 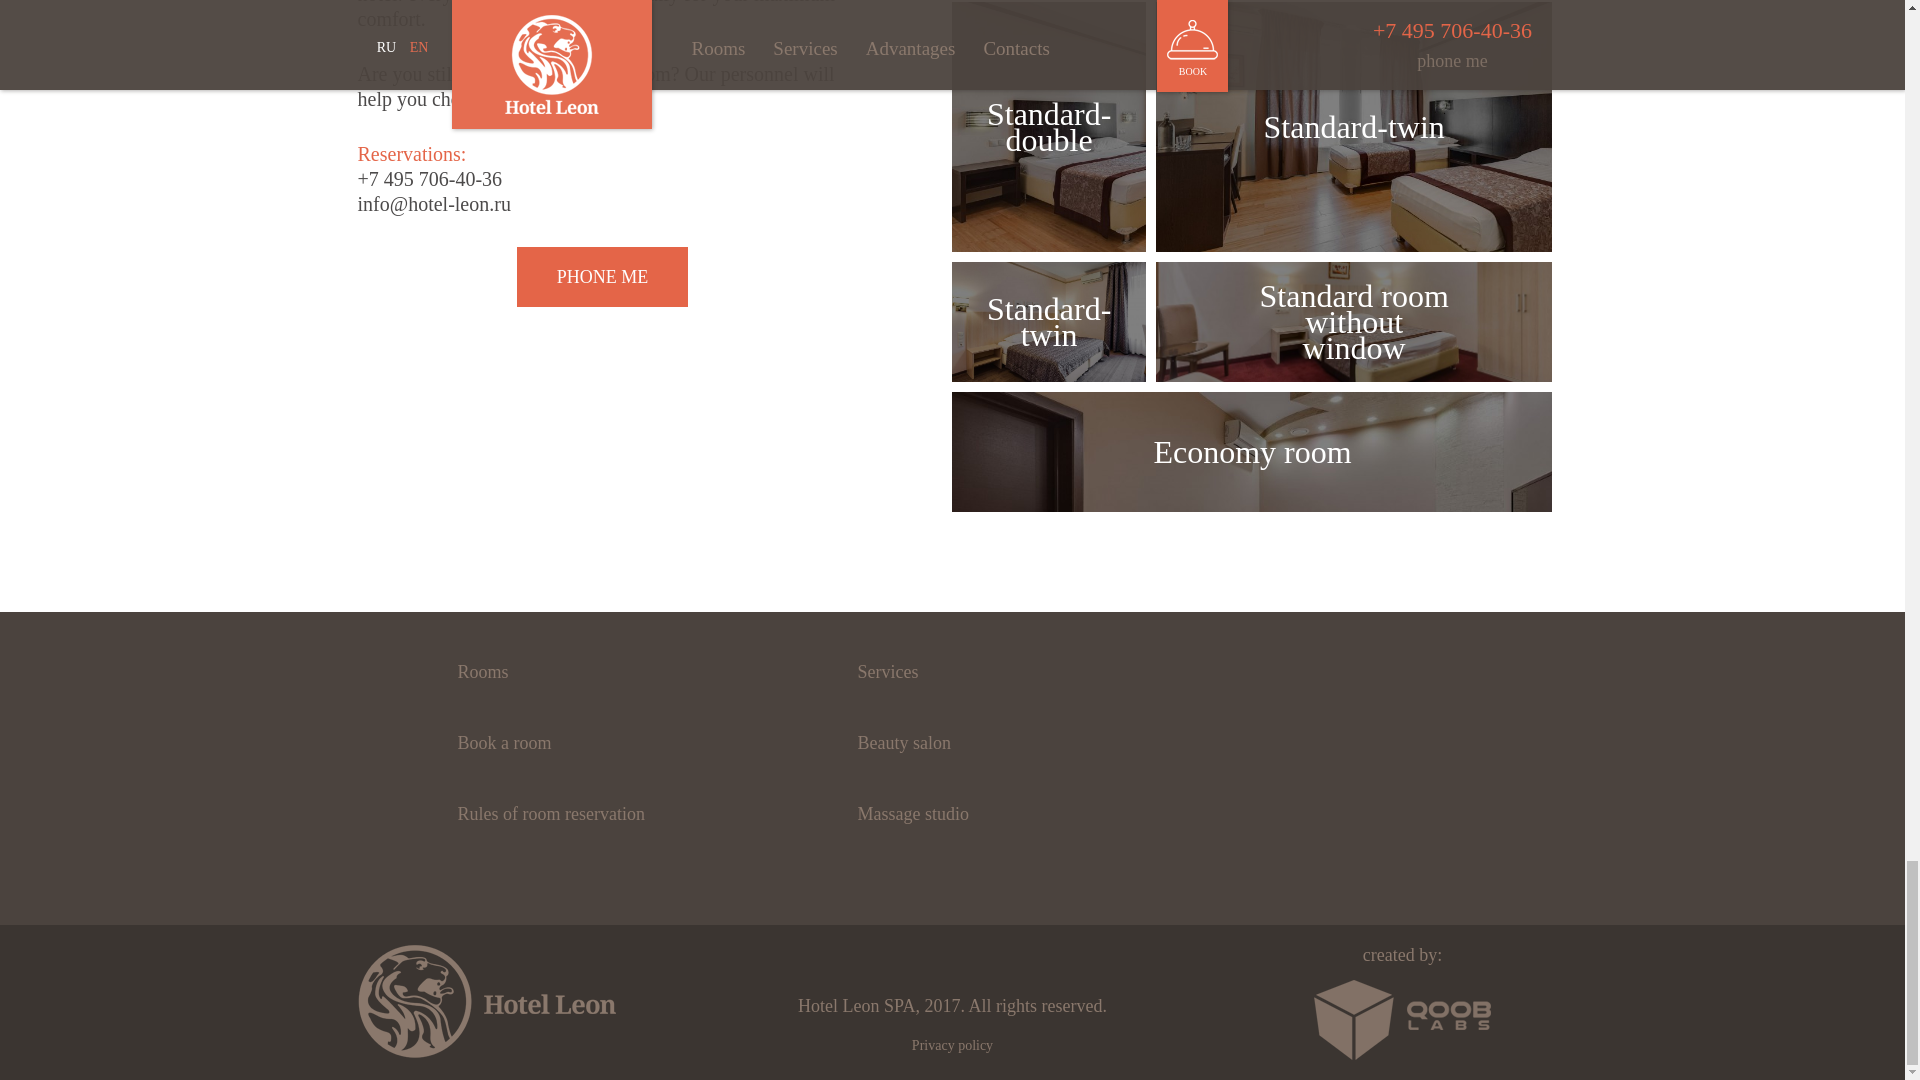 What do you see at coordinates (482, 672) in the screenshot?
I see `Rooms` at bounding box center [482, 672].